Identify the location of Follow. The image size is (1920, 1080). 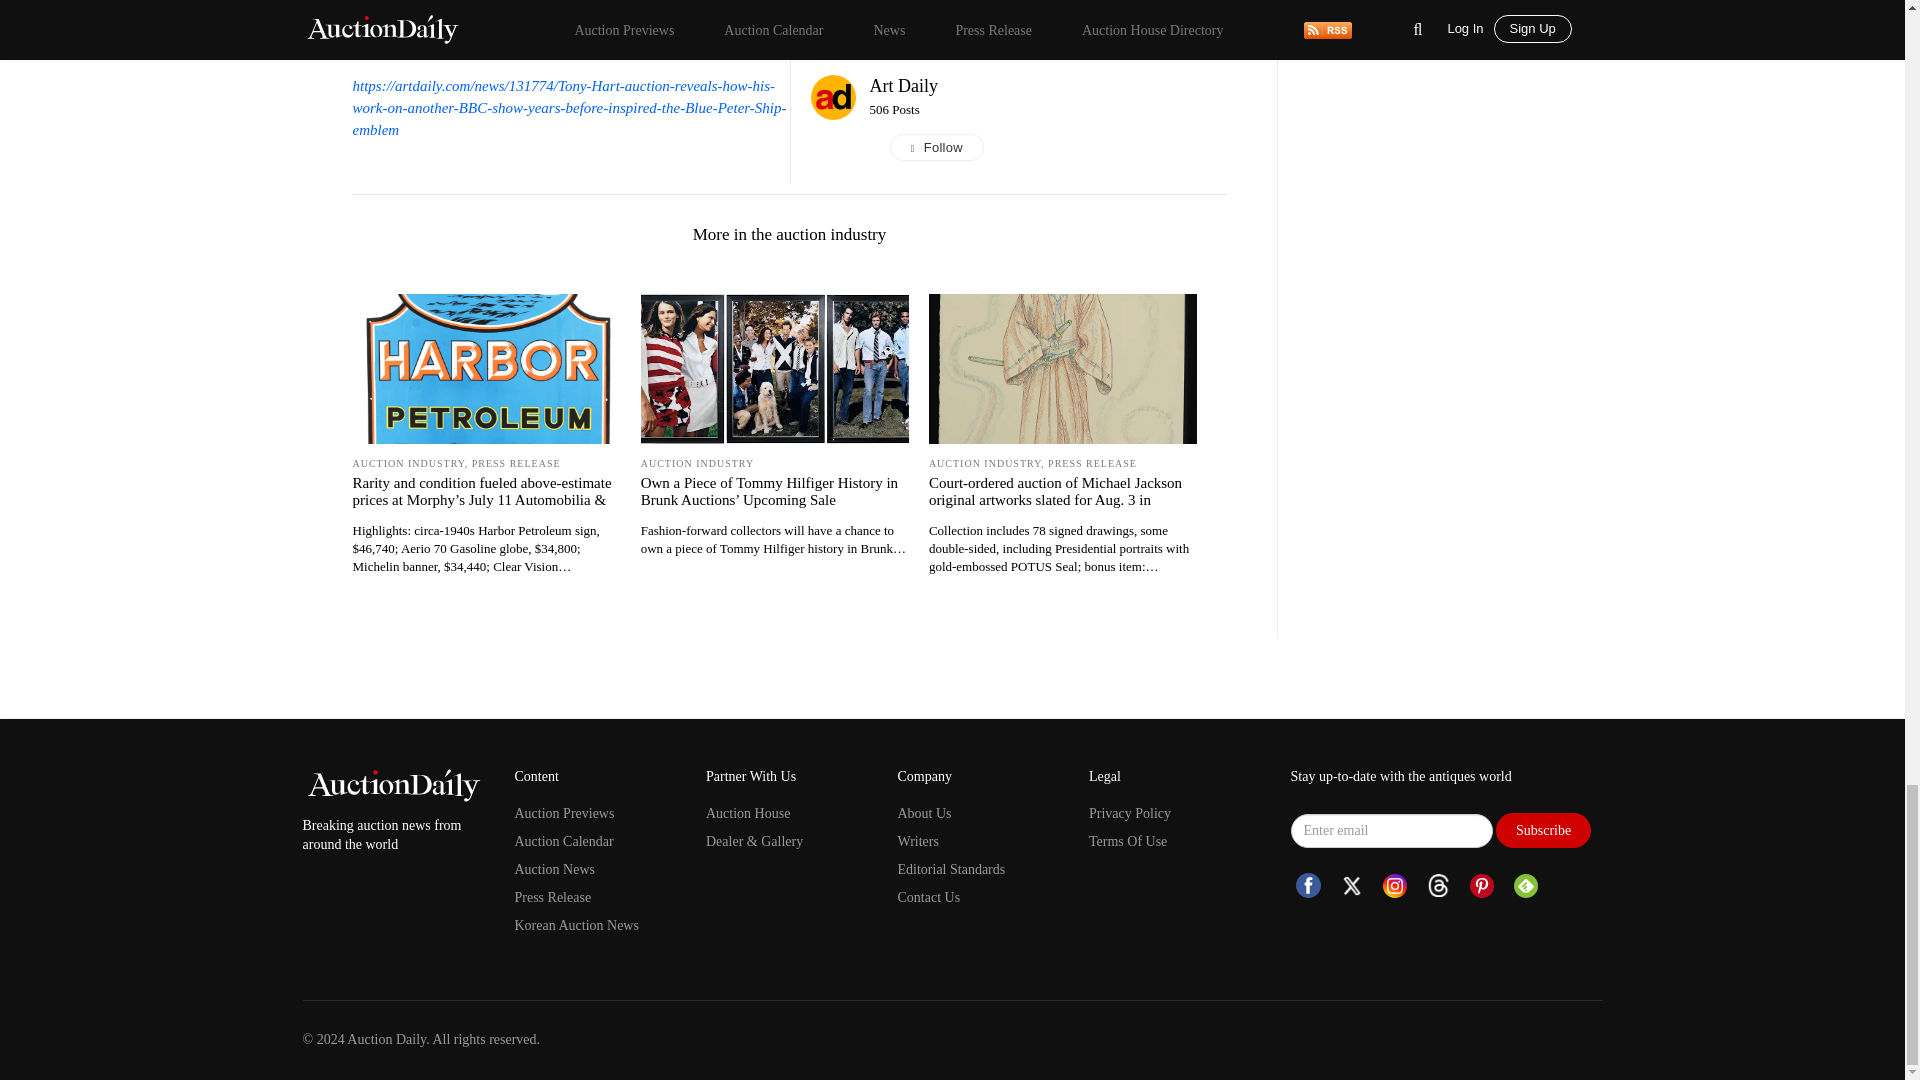
(1048, 148).